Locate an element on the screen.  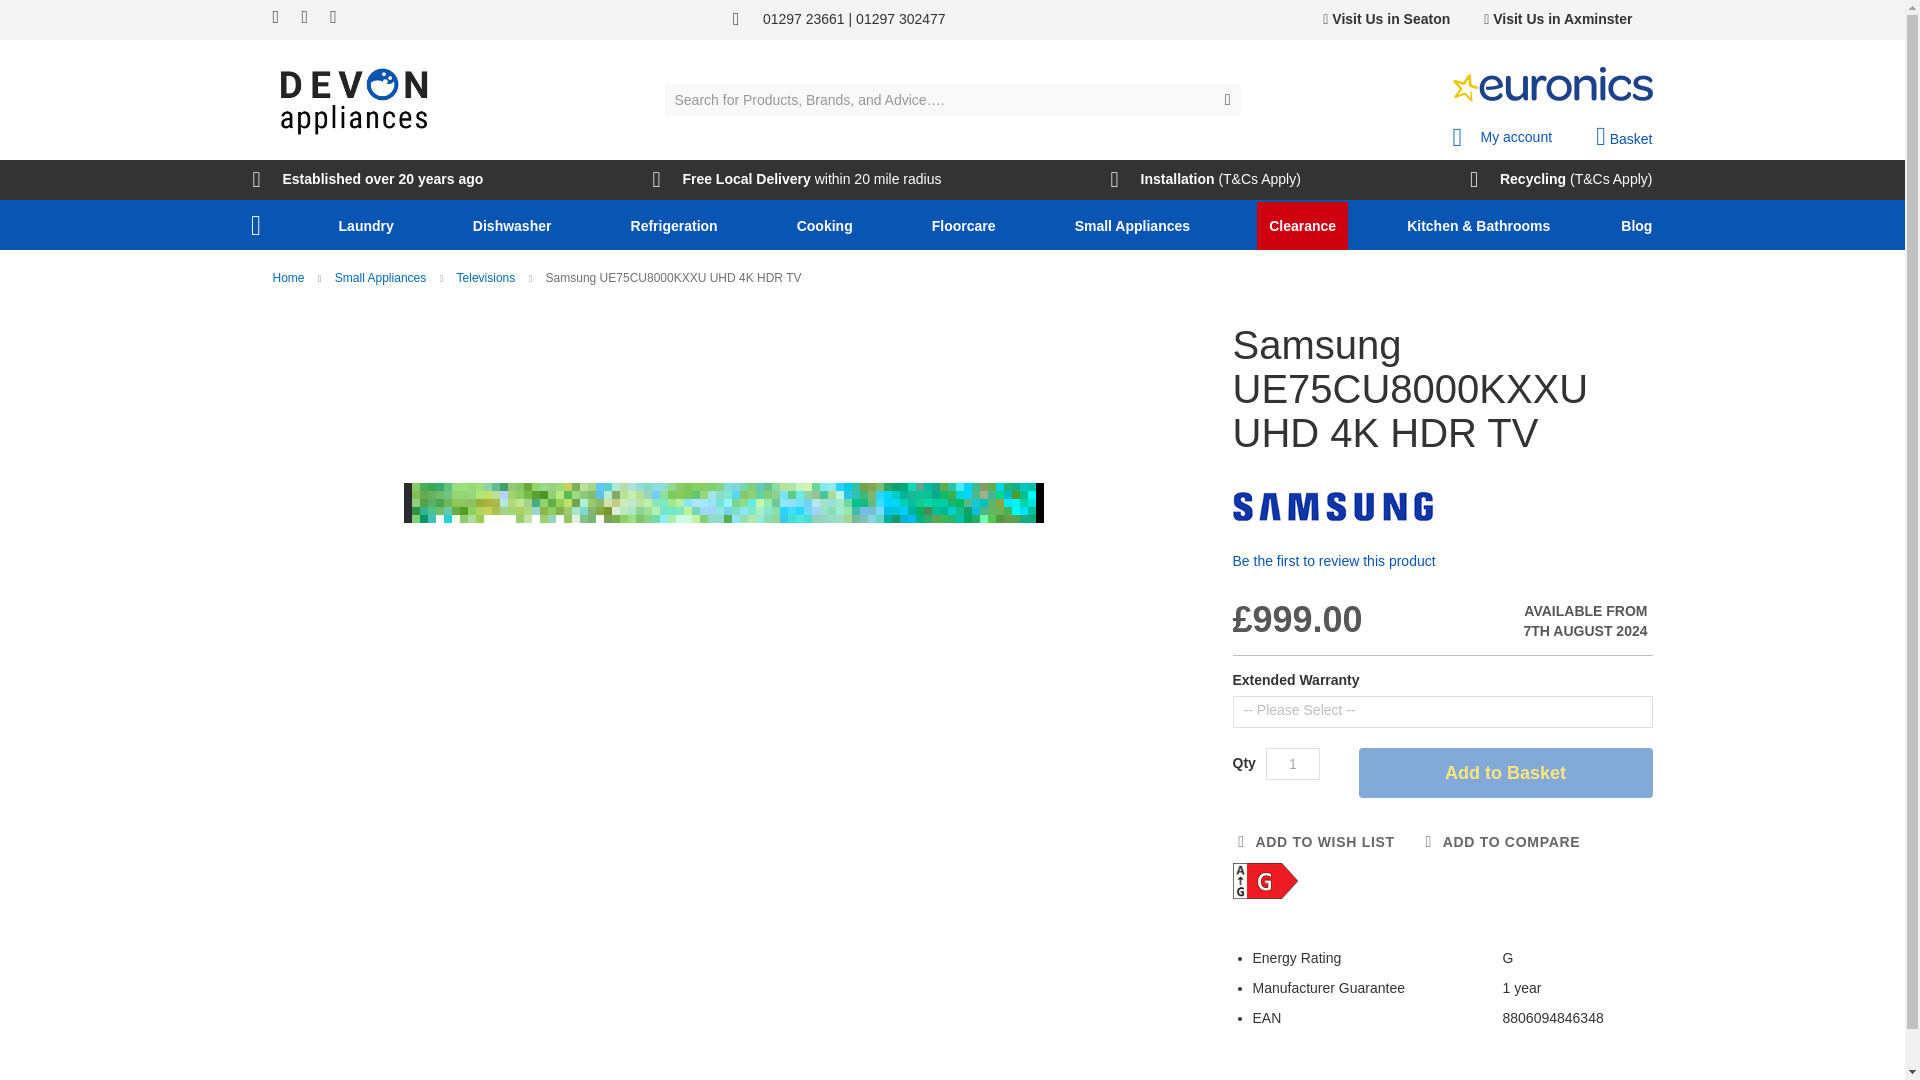
My account is located at coordinates (1501, 131).